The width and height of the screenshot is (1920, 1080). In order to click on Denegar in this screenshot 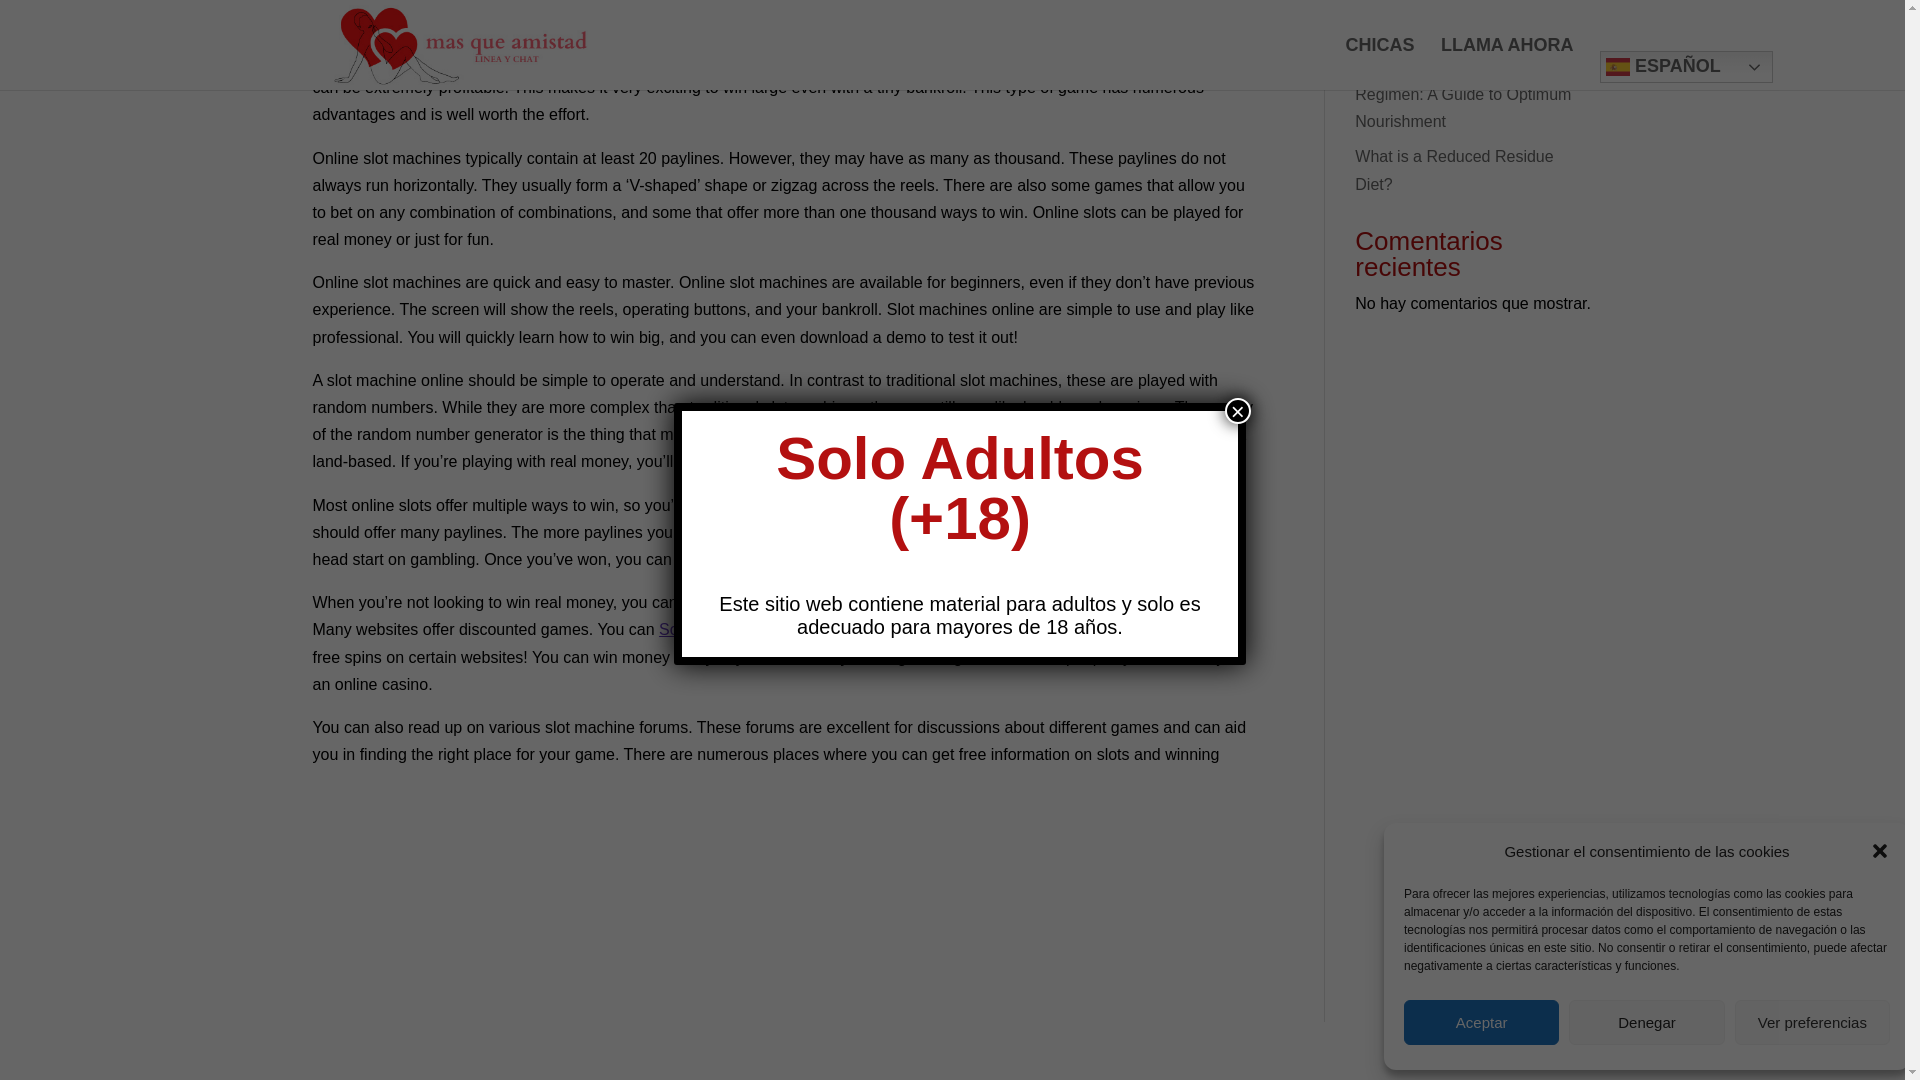, I will do `click(1646, 689)`.